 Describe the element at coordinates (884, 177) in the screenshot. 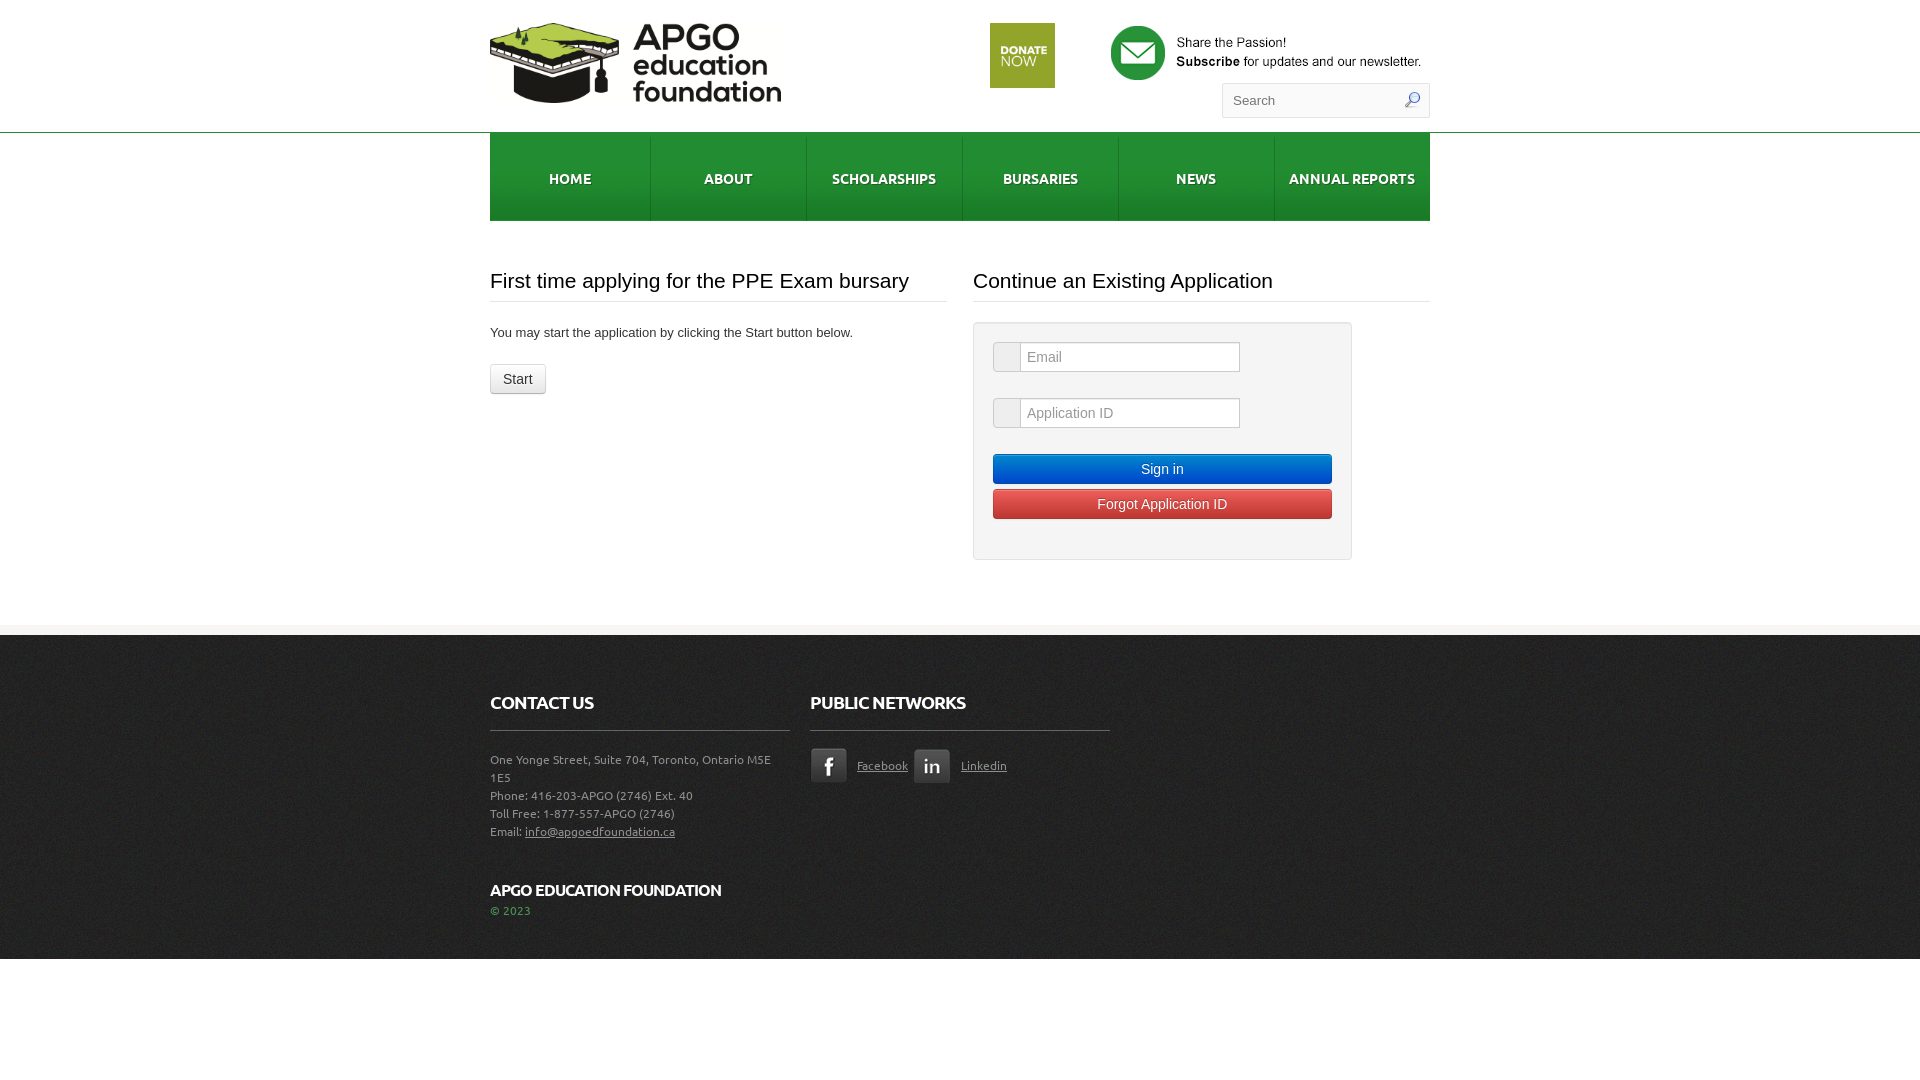

I see `SCHOLARSHIPS` at that location.